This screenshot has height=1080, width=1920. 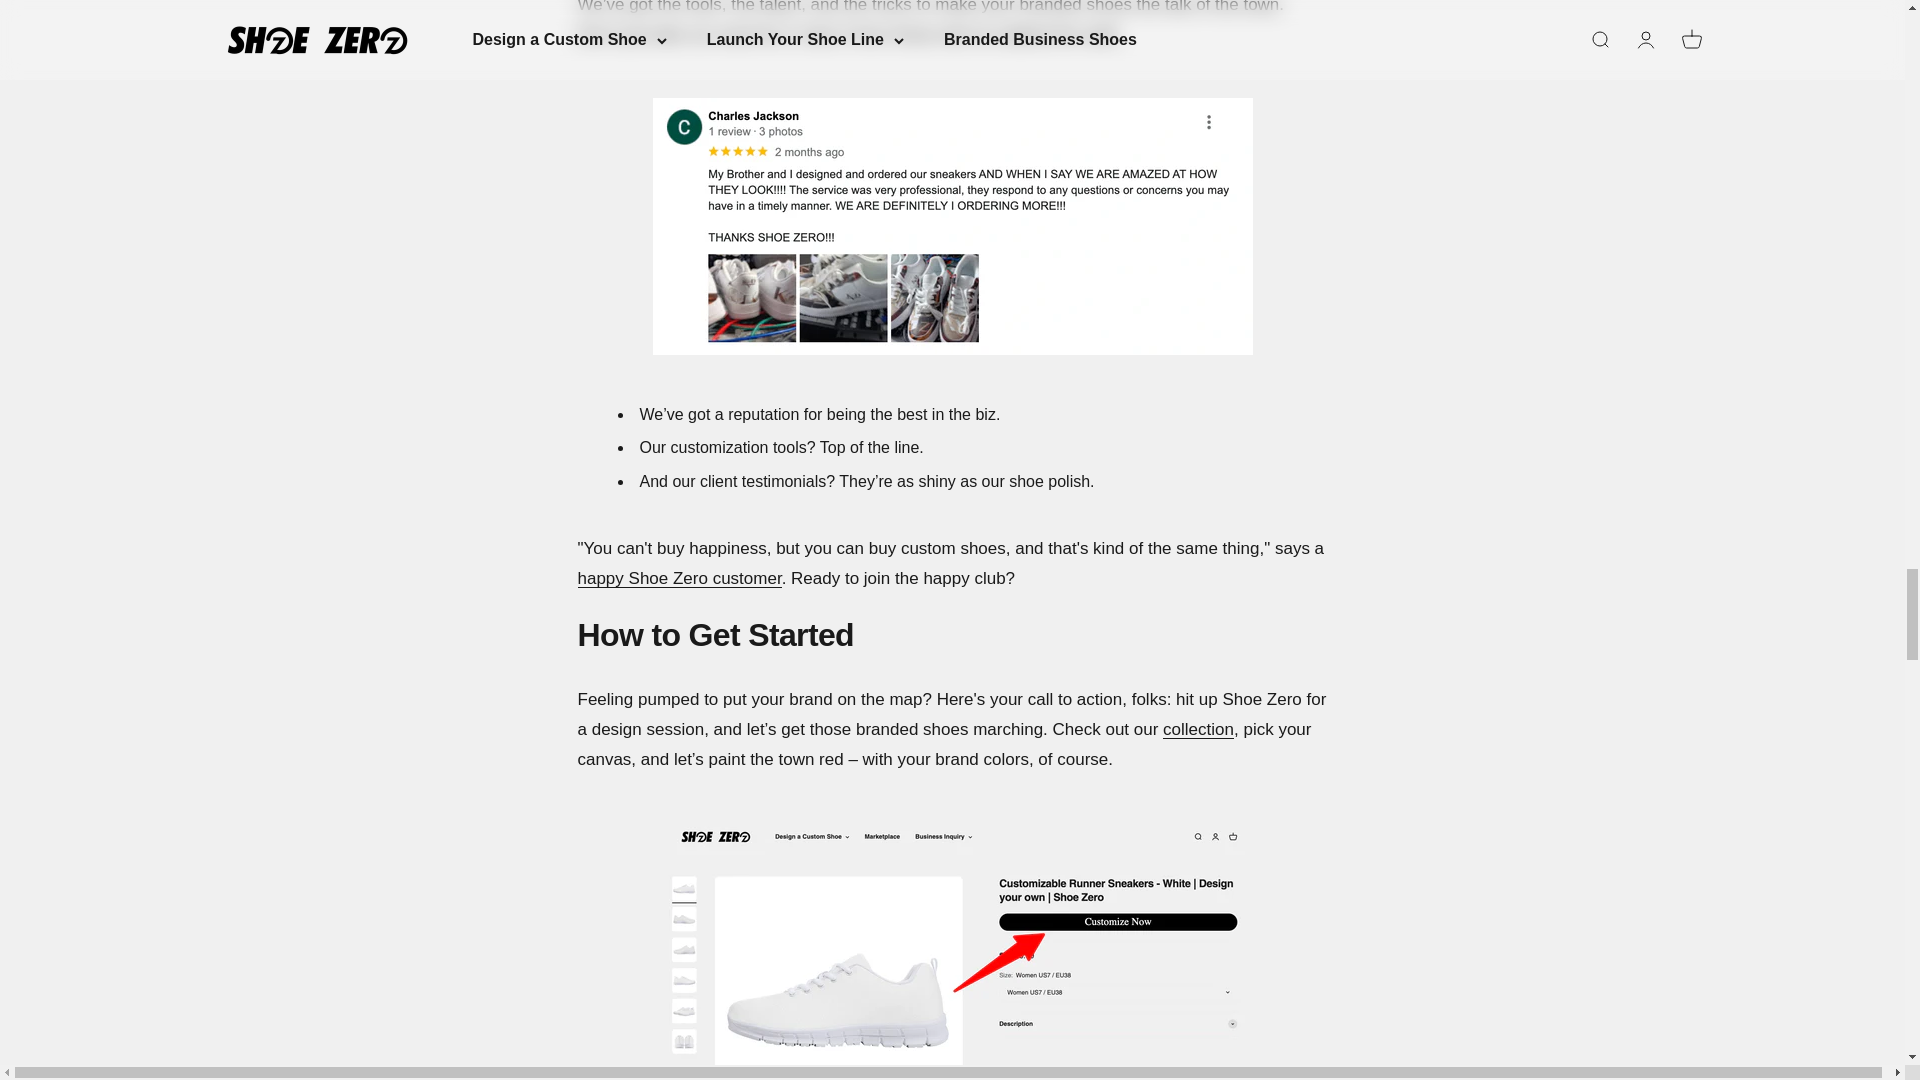 What do you see at coordinates (679, 578) in the screenshot?
I see `Google Reviews for Shoe Zero` at bounding box center [679, 578].